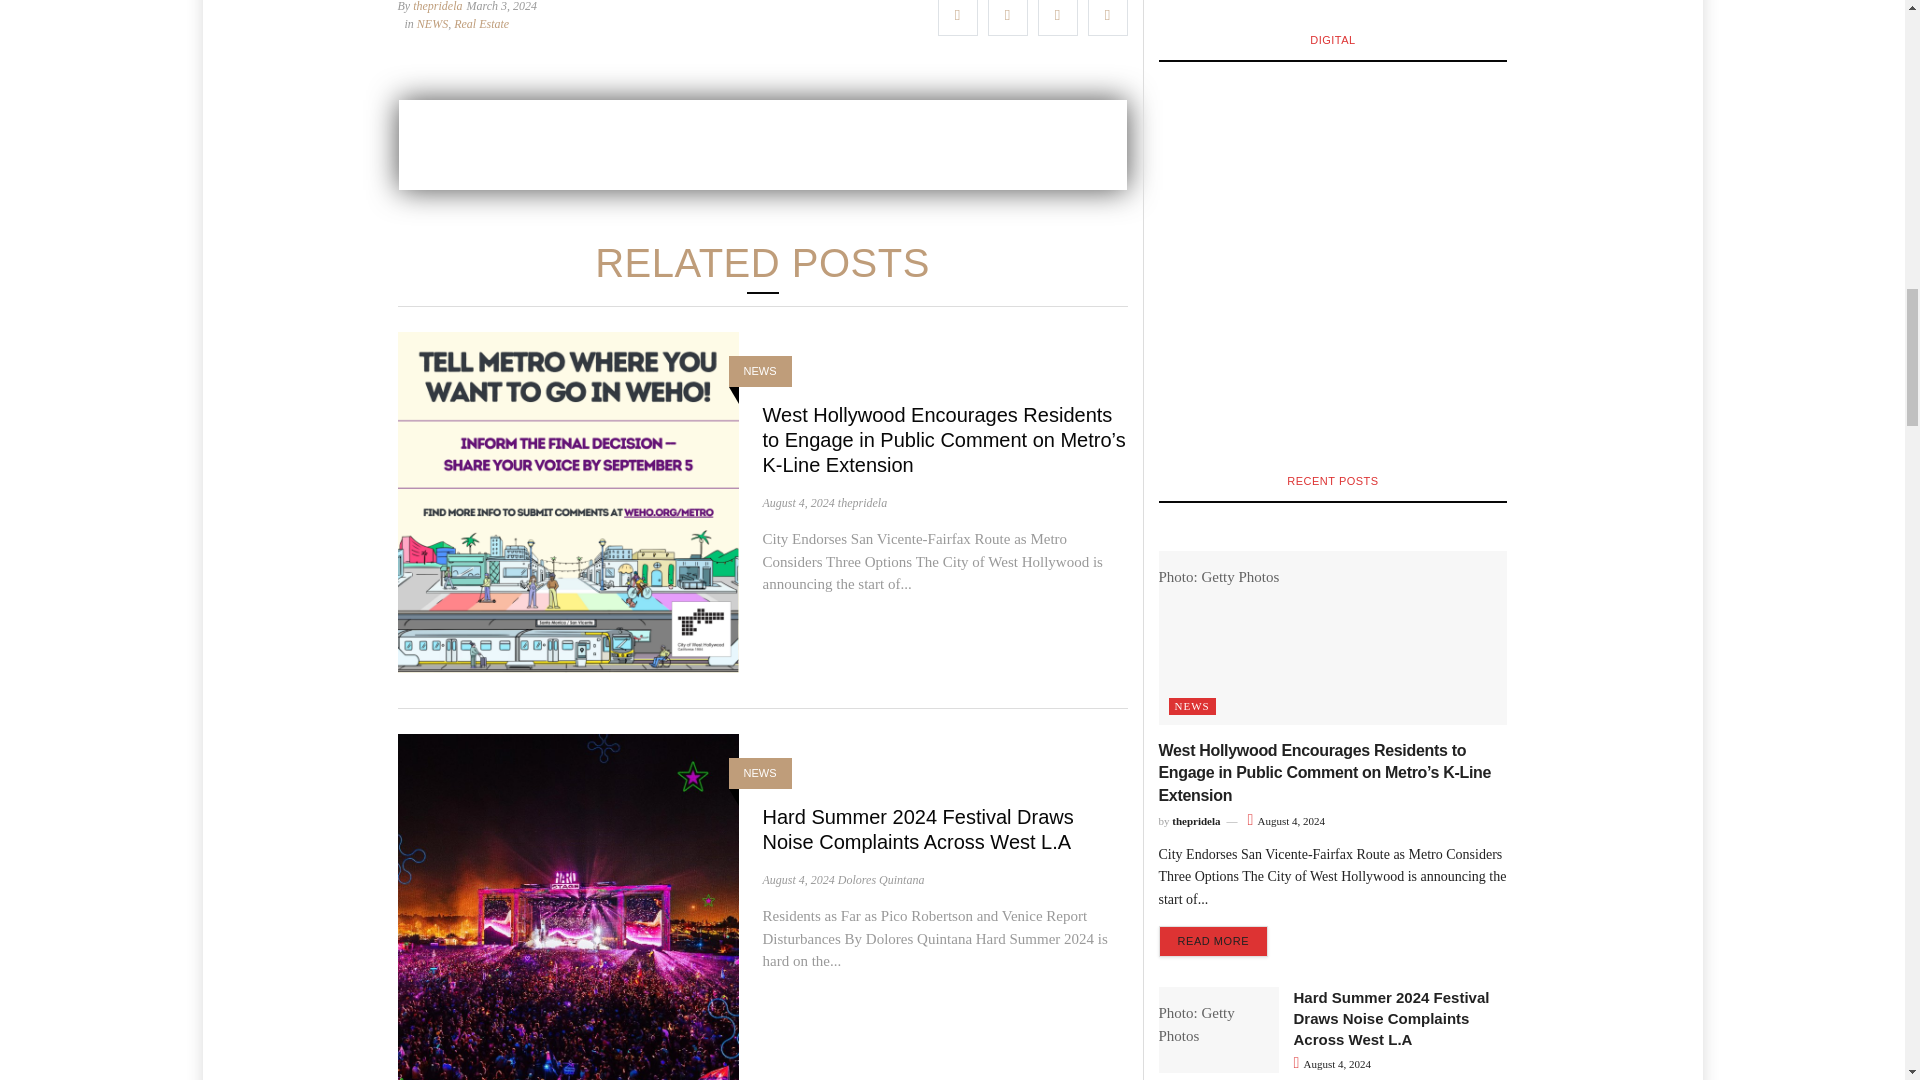 This screenshot has height=1080, width=1920. I want to click on 3rd party ad content, so click(761, 145).